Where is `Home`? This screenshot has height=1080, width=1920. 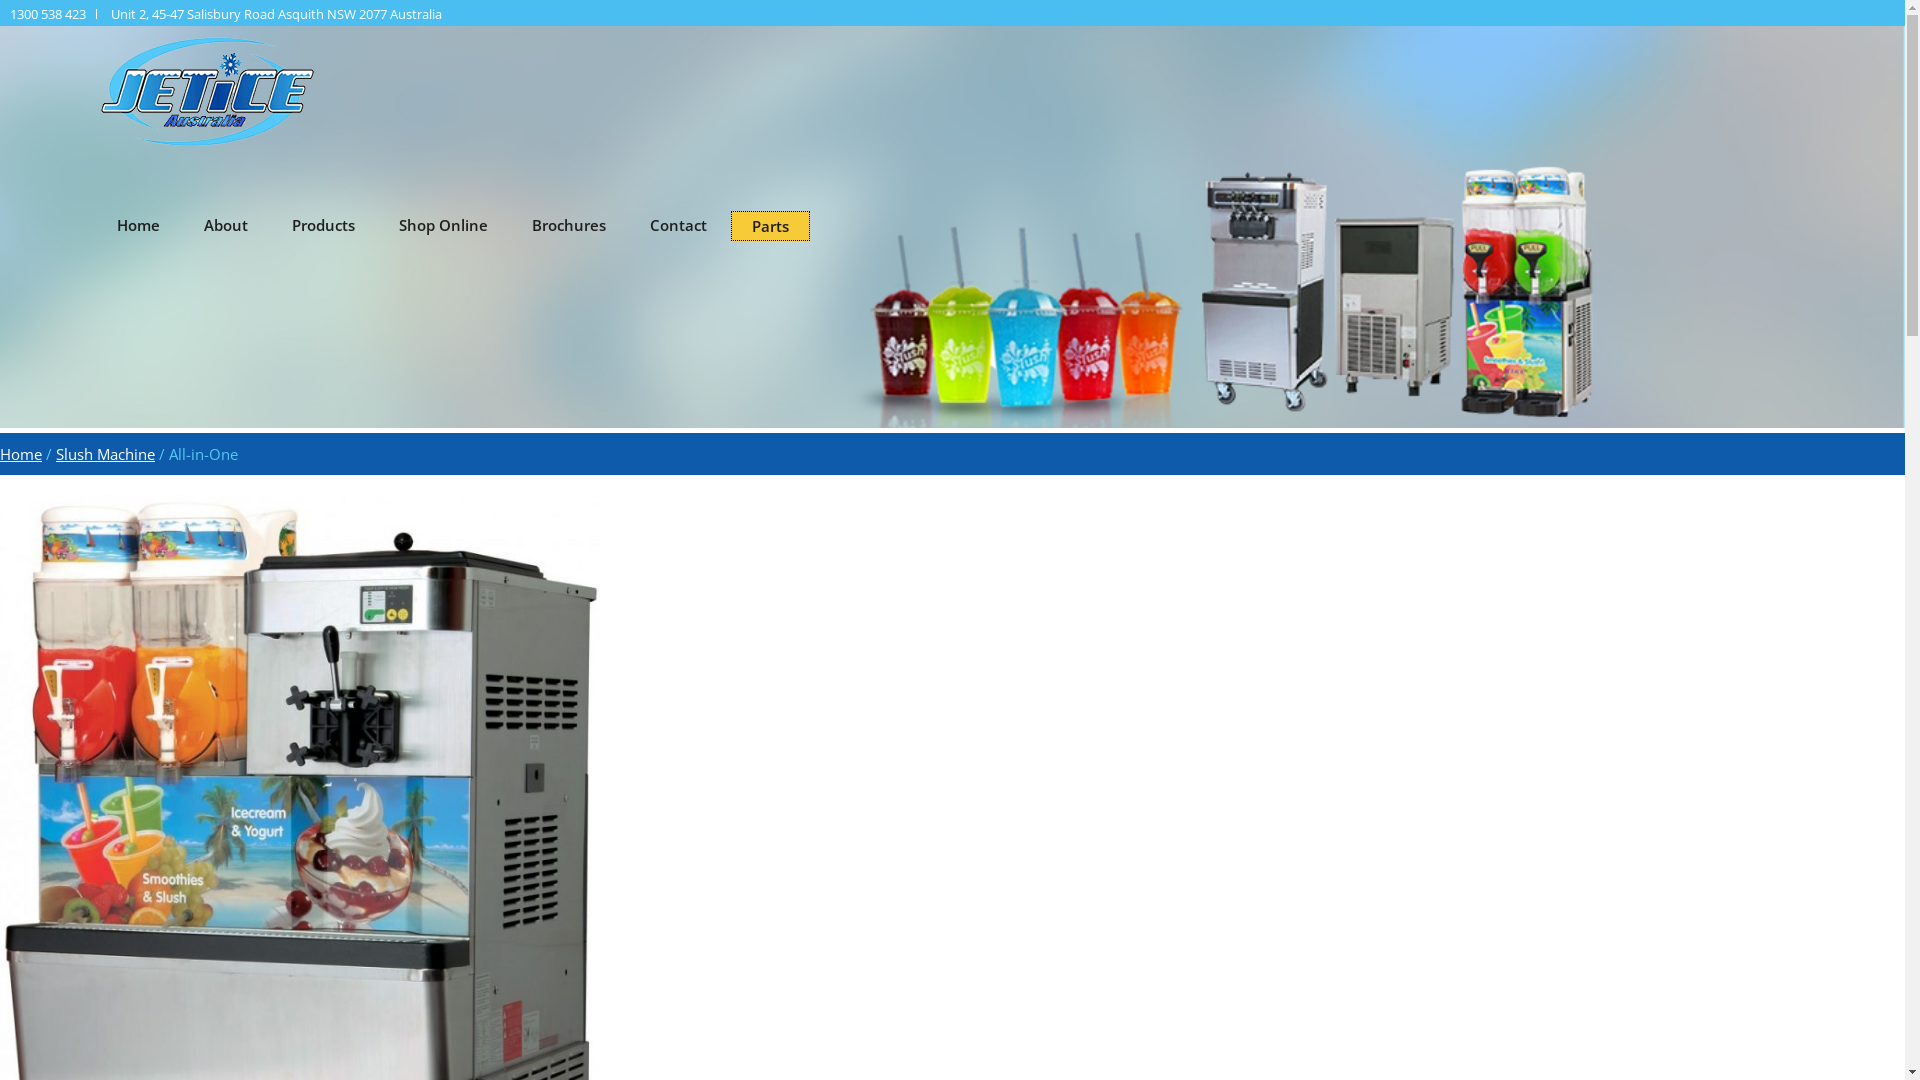
Home is located at coordinates (138, 225).